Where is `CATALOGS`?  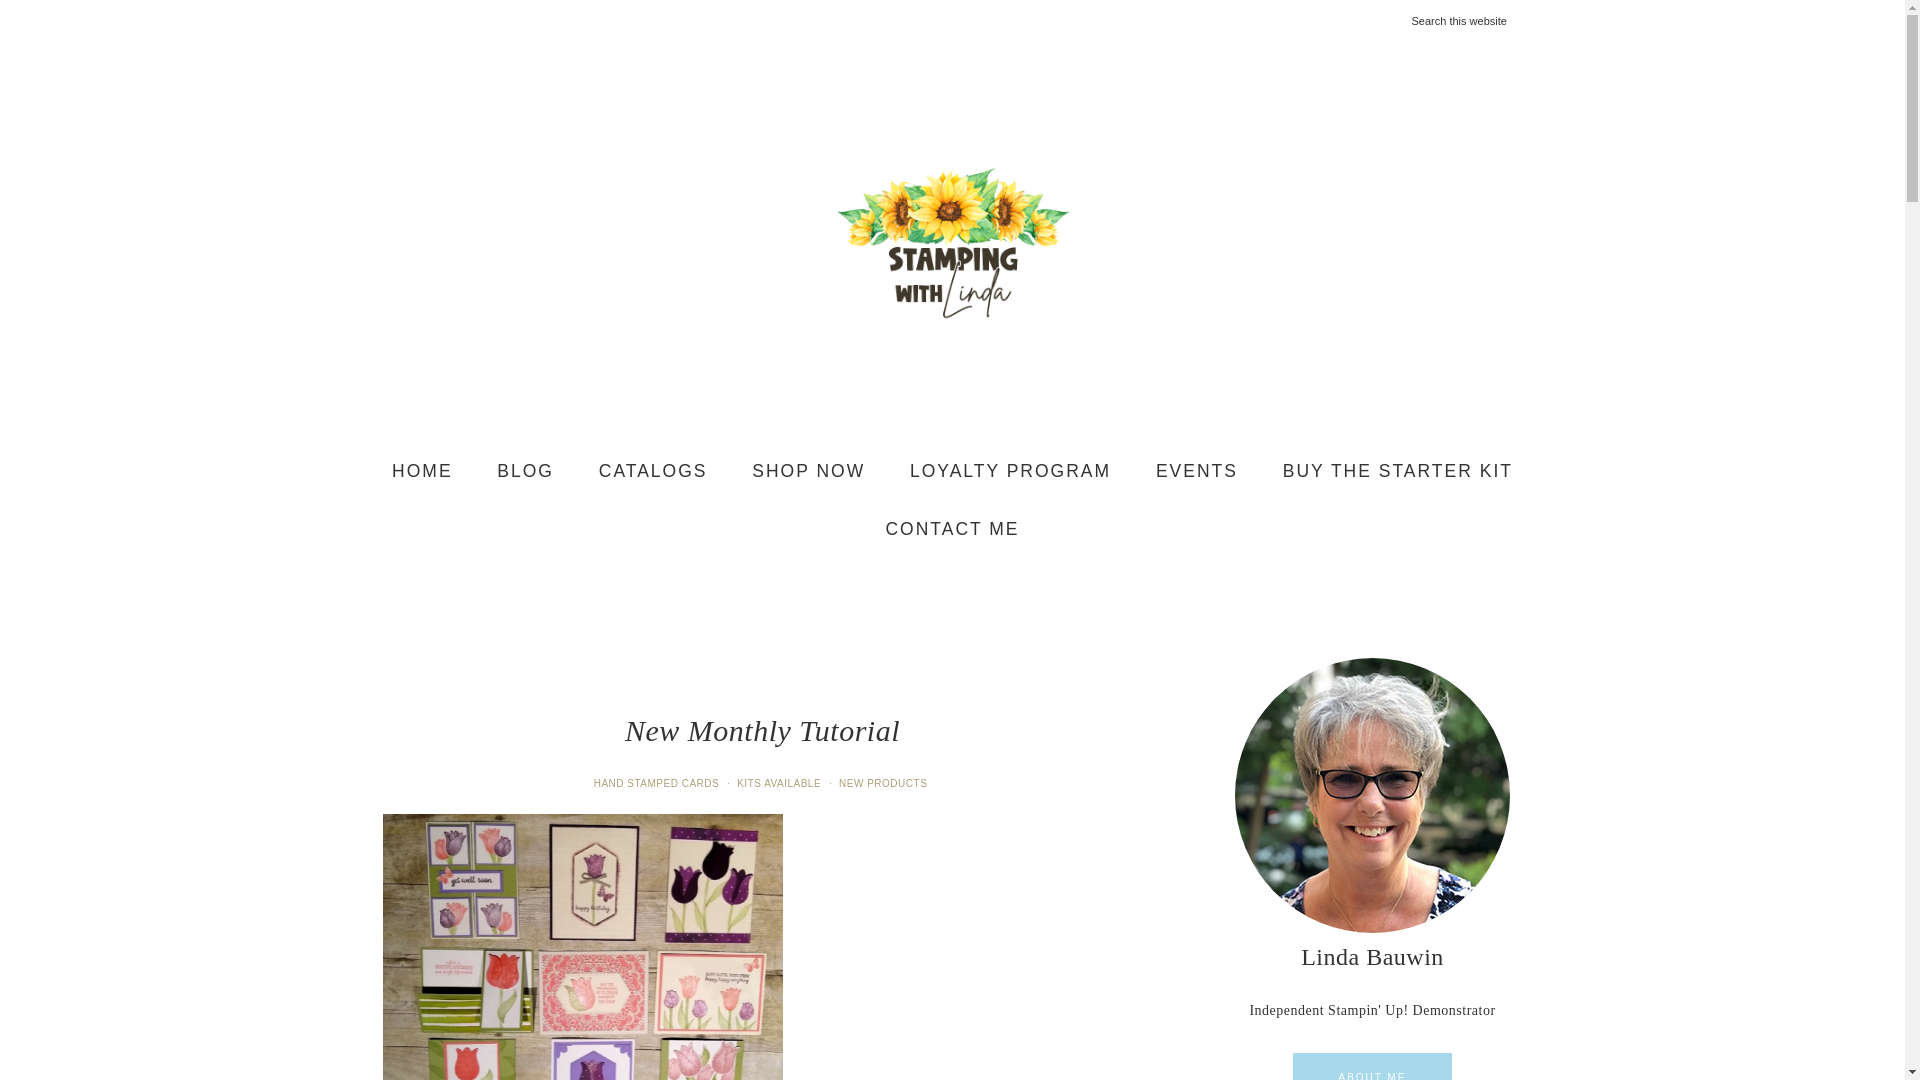 CATALOGS is located at coordinates (653, 472).